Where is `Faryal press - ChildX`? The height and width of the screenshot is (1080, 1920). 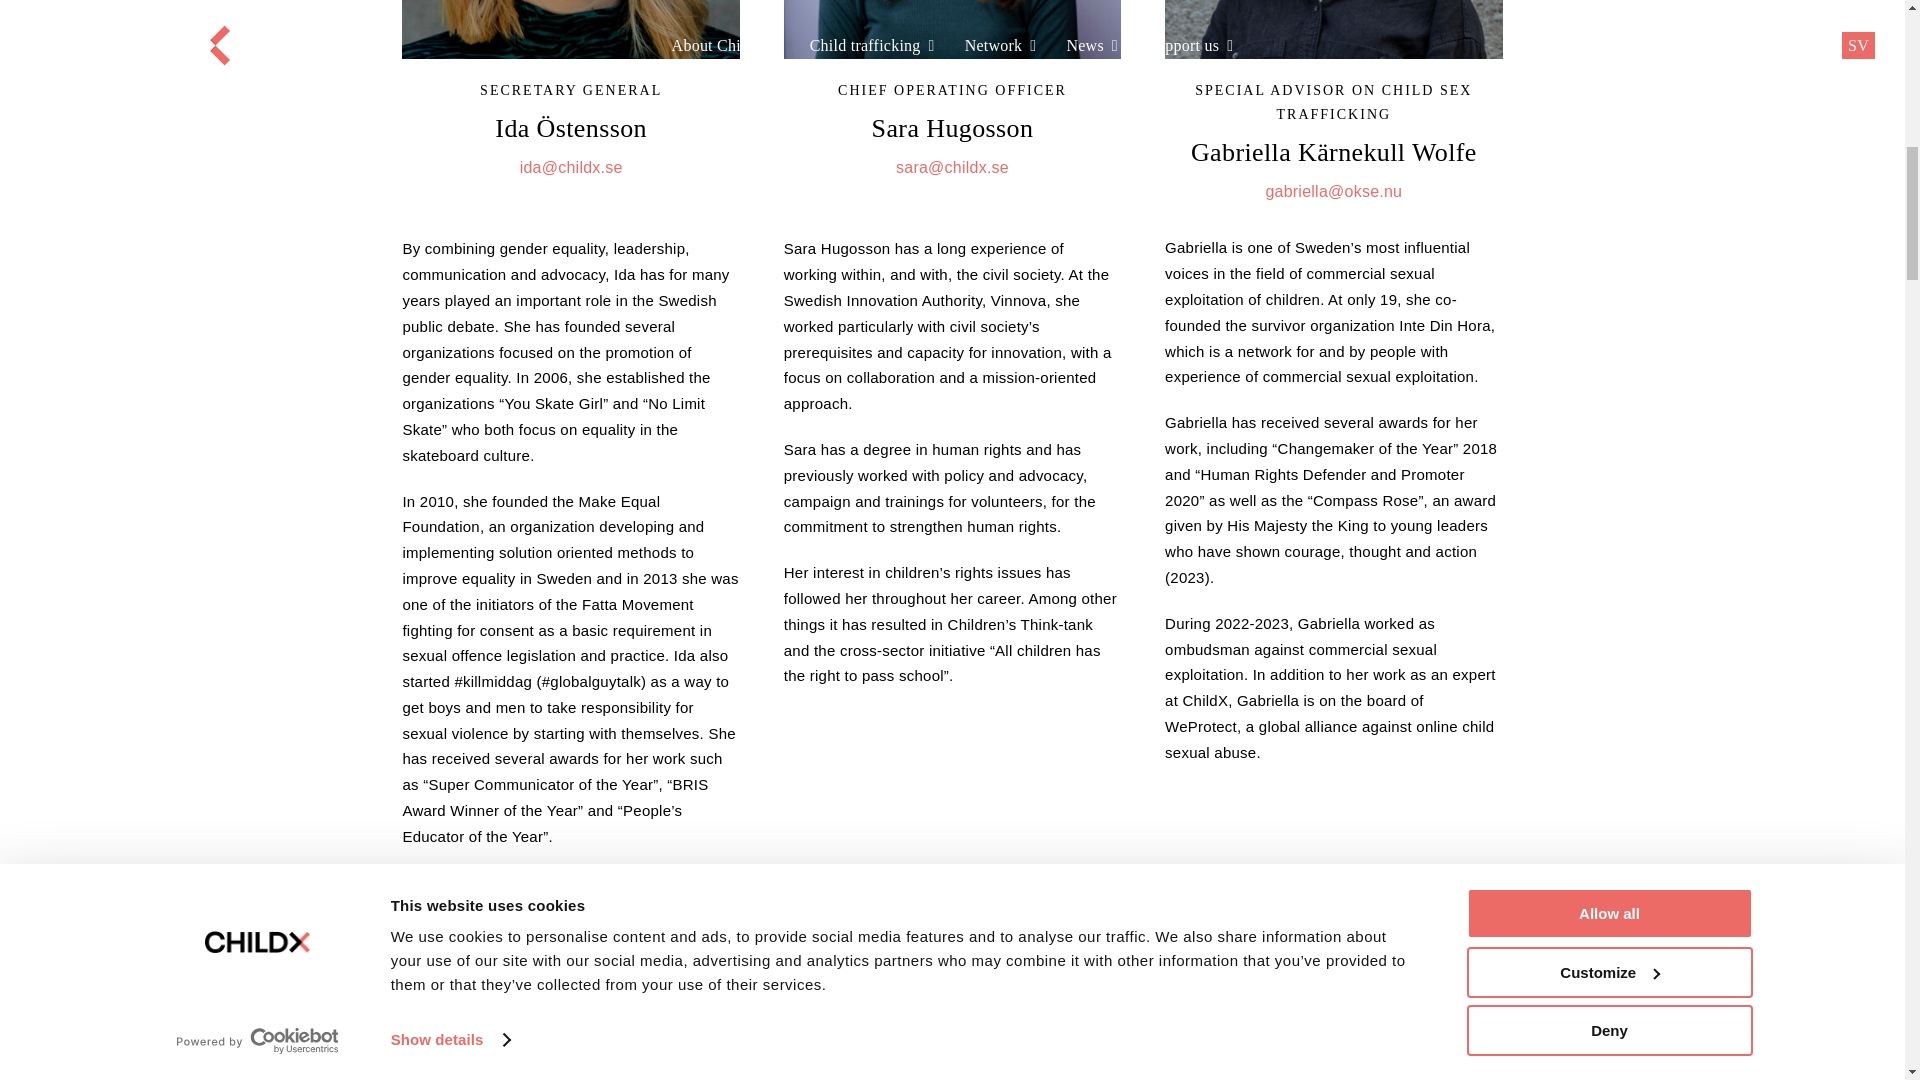
Faryal press - ChildX is located at coordinates (952, 1000).